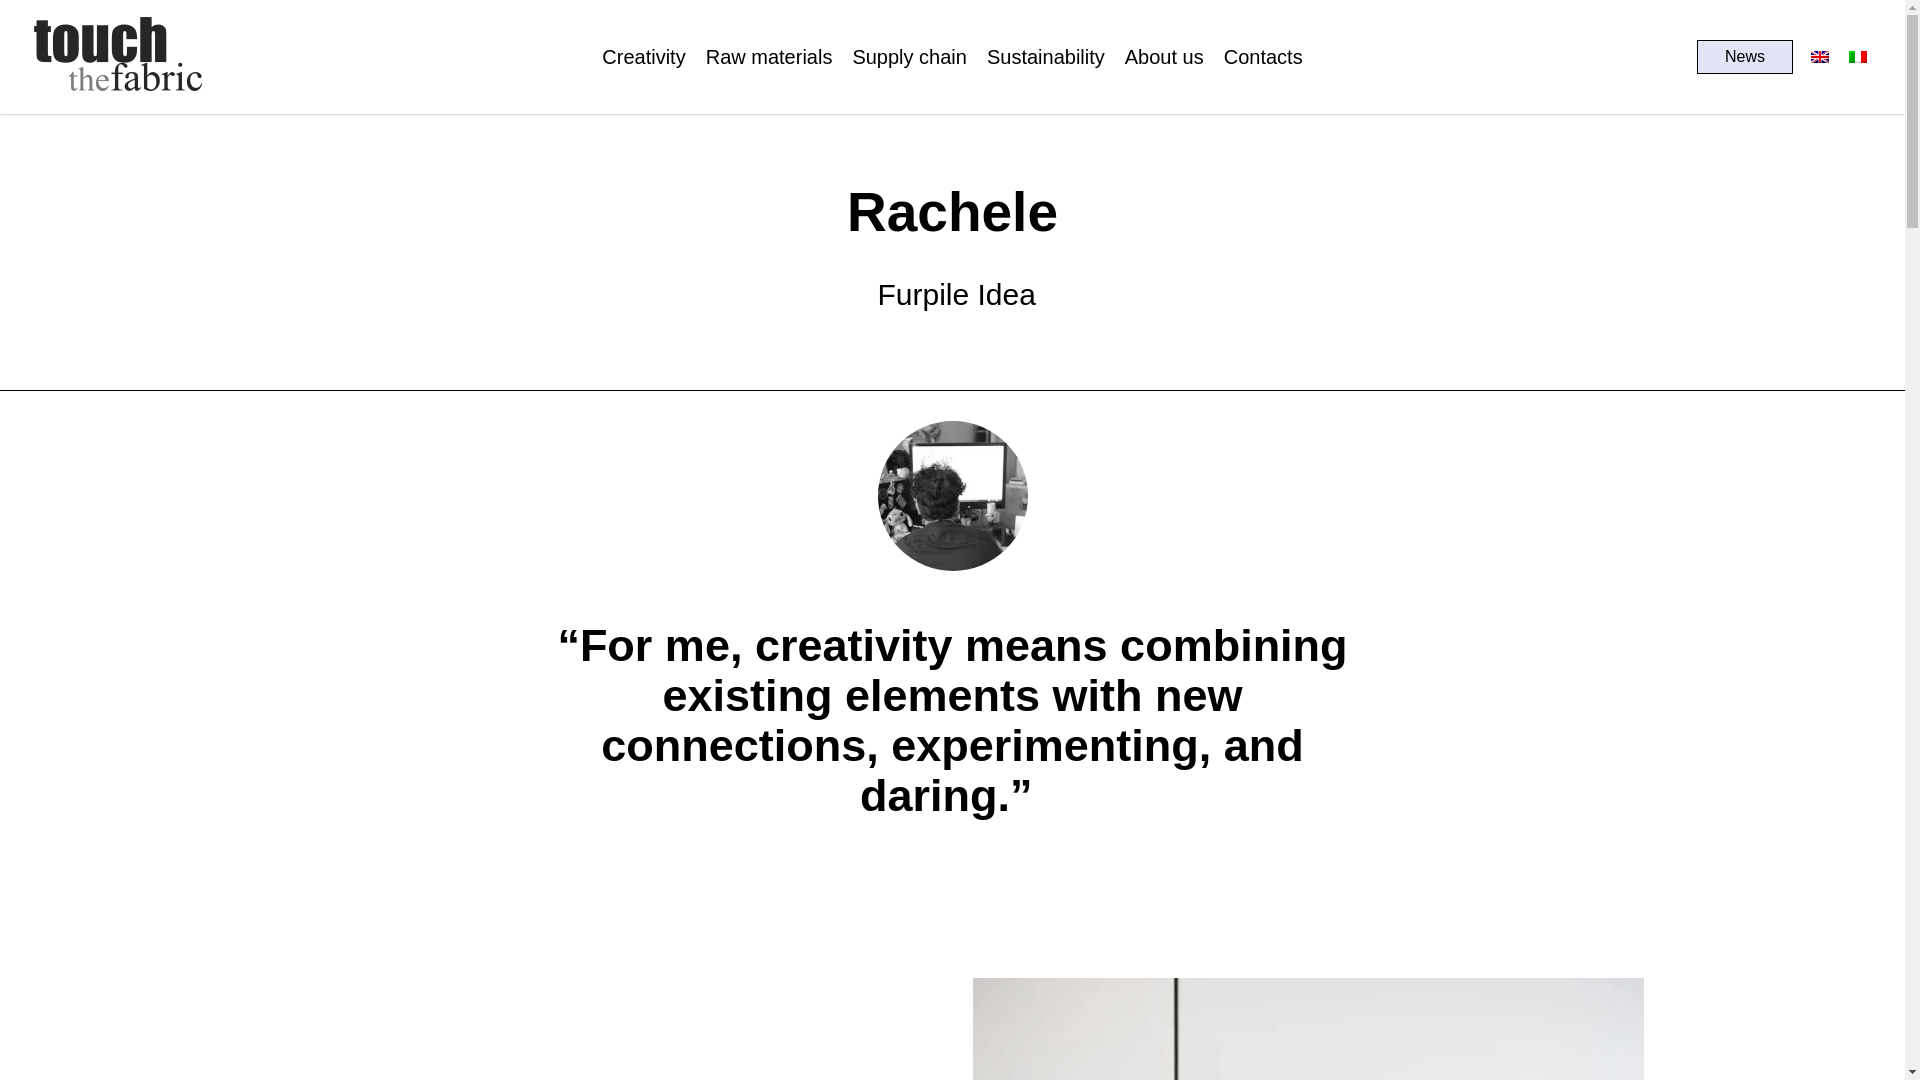 The width and height of the screenshot is (1920, 1080). Describe the element at coordinates (770, 57) in the screenshot. I see `Raw materials` at that location.